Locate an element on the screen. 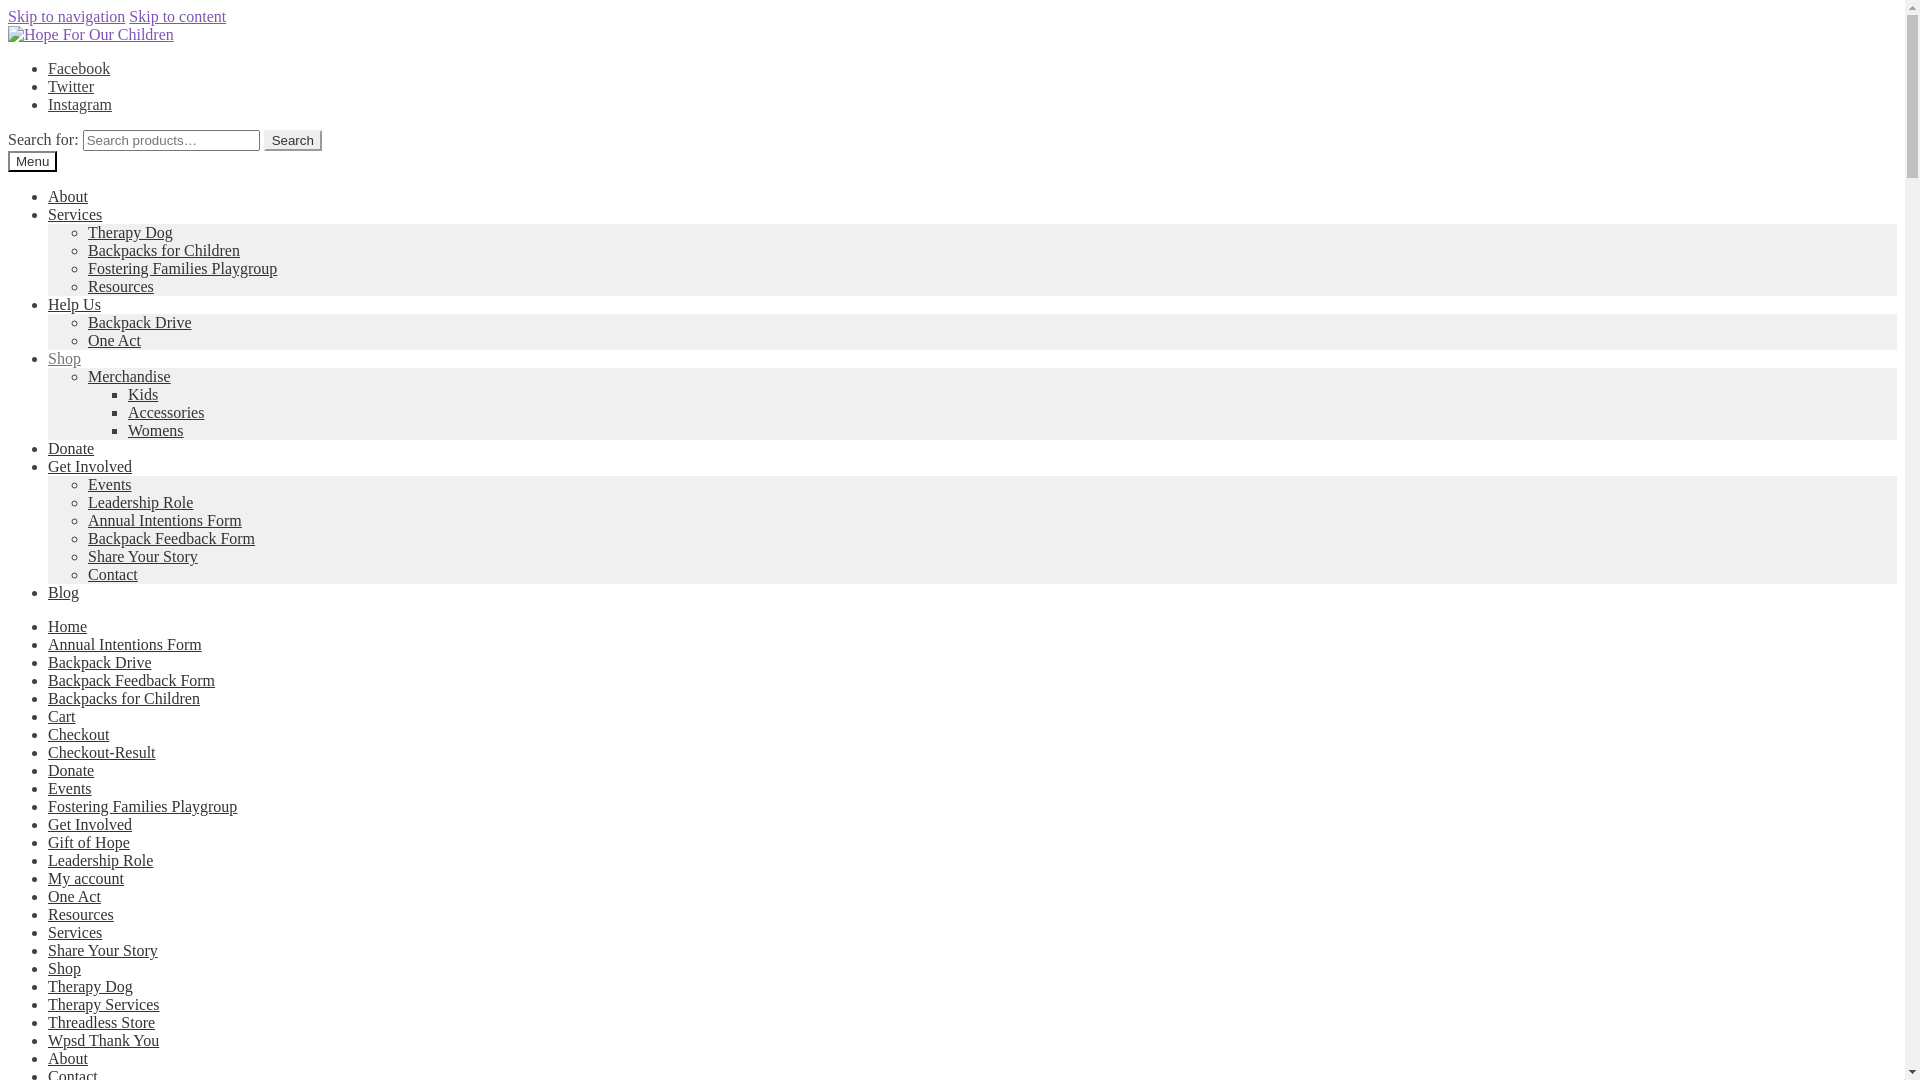 The image size is (1920, 1080). Backpack Feedback Form is located at coordinates (132, 680).